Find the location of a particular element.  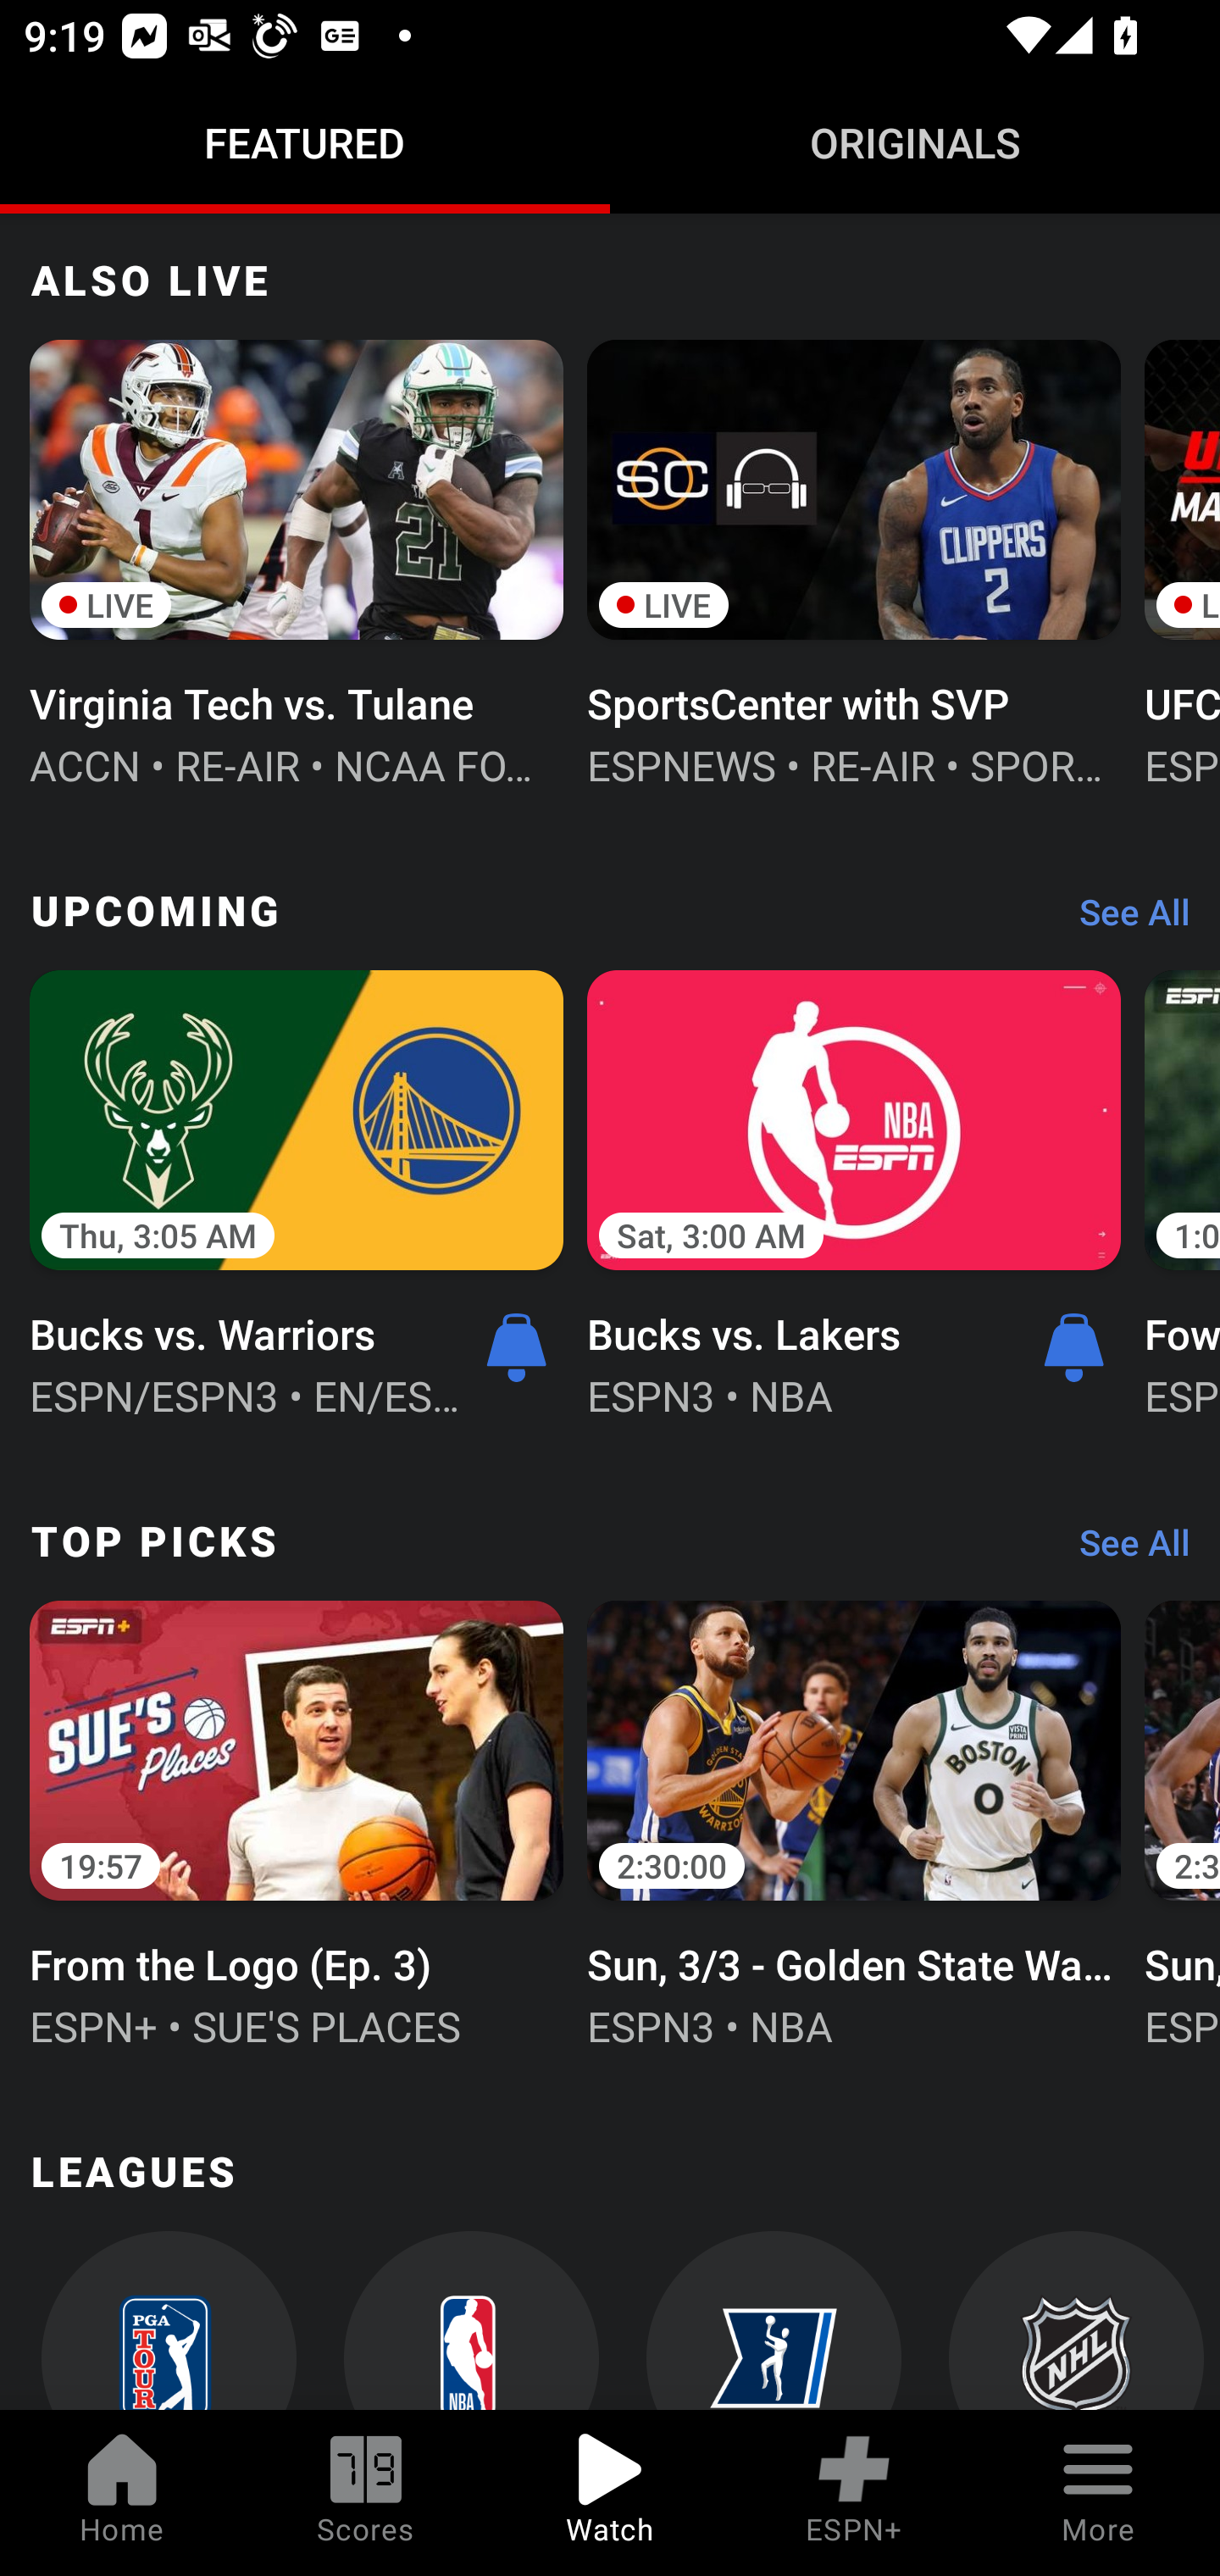

More is located at coordinates (1098, 2493).